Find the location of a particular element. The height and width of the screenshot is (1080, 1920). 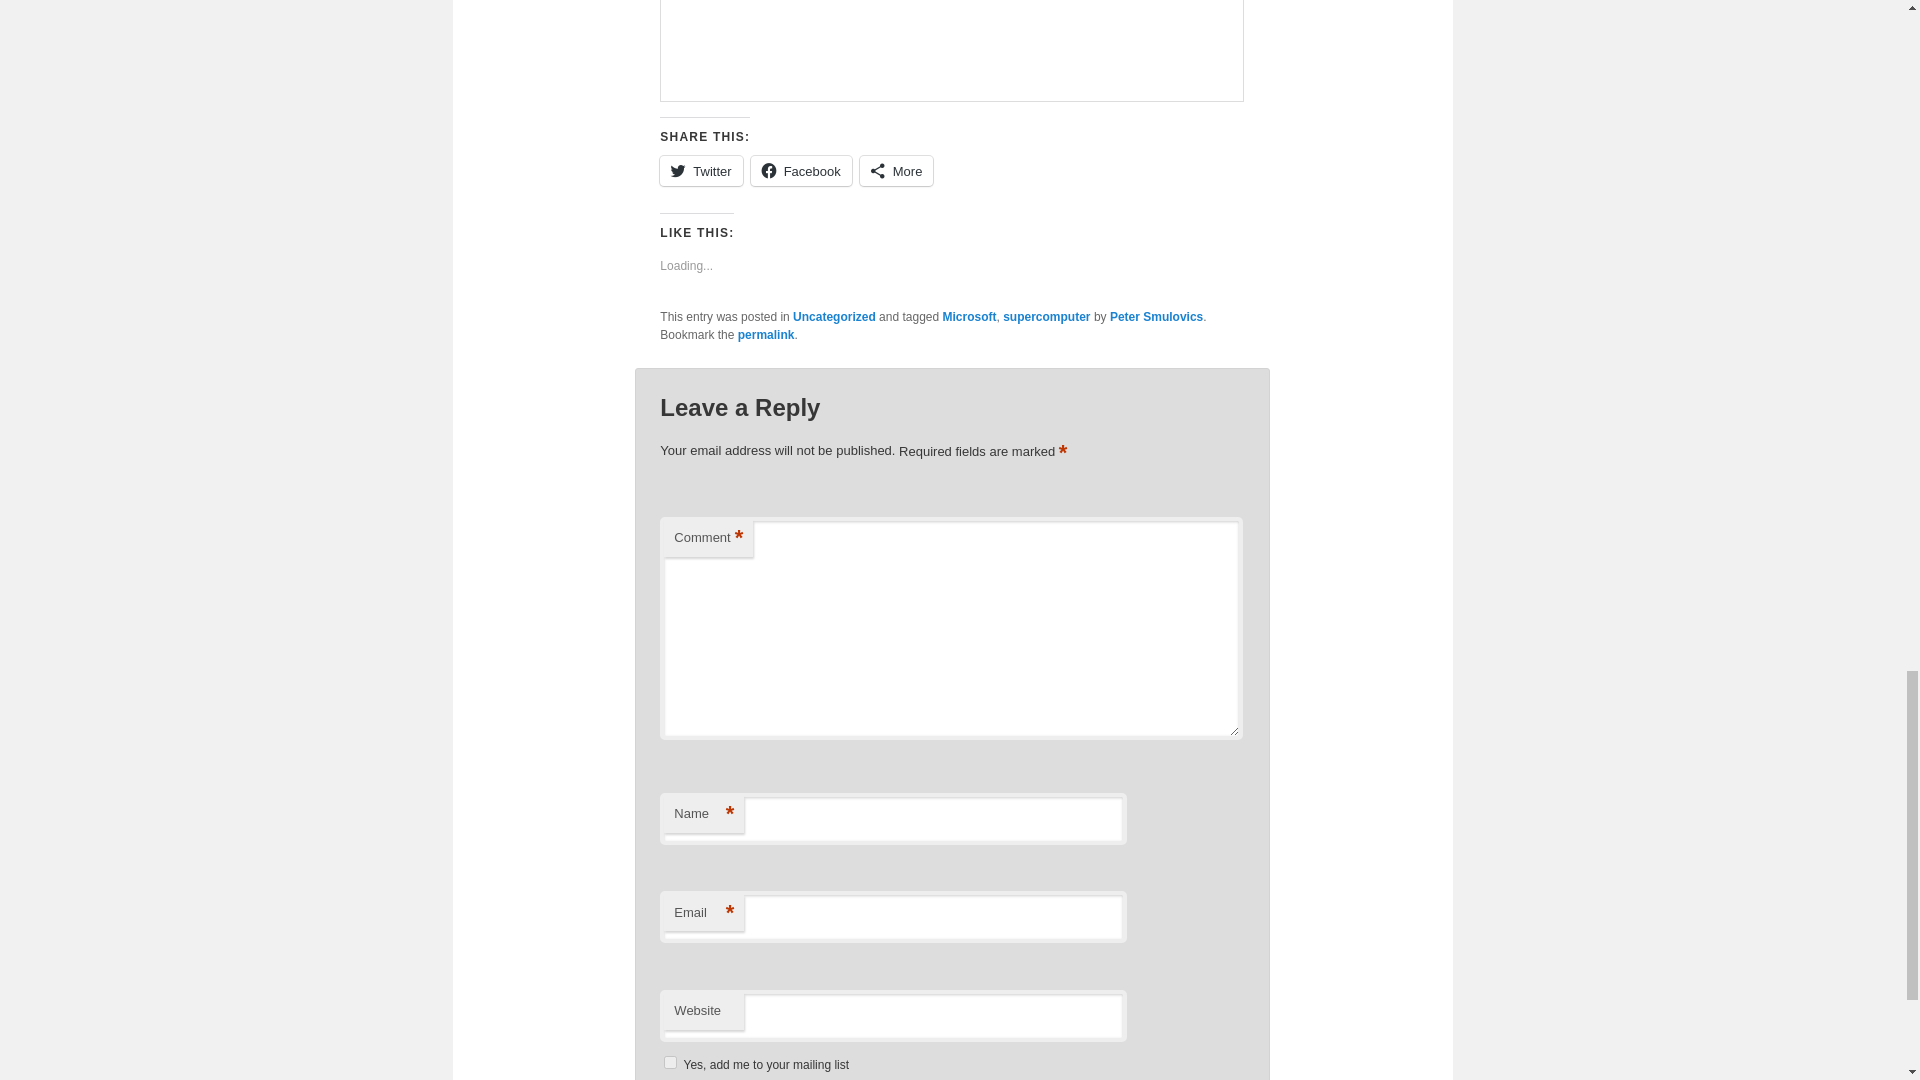

Click to share on Twitter is located at coordinates (700, 170).